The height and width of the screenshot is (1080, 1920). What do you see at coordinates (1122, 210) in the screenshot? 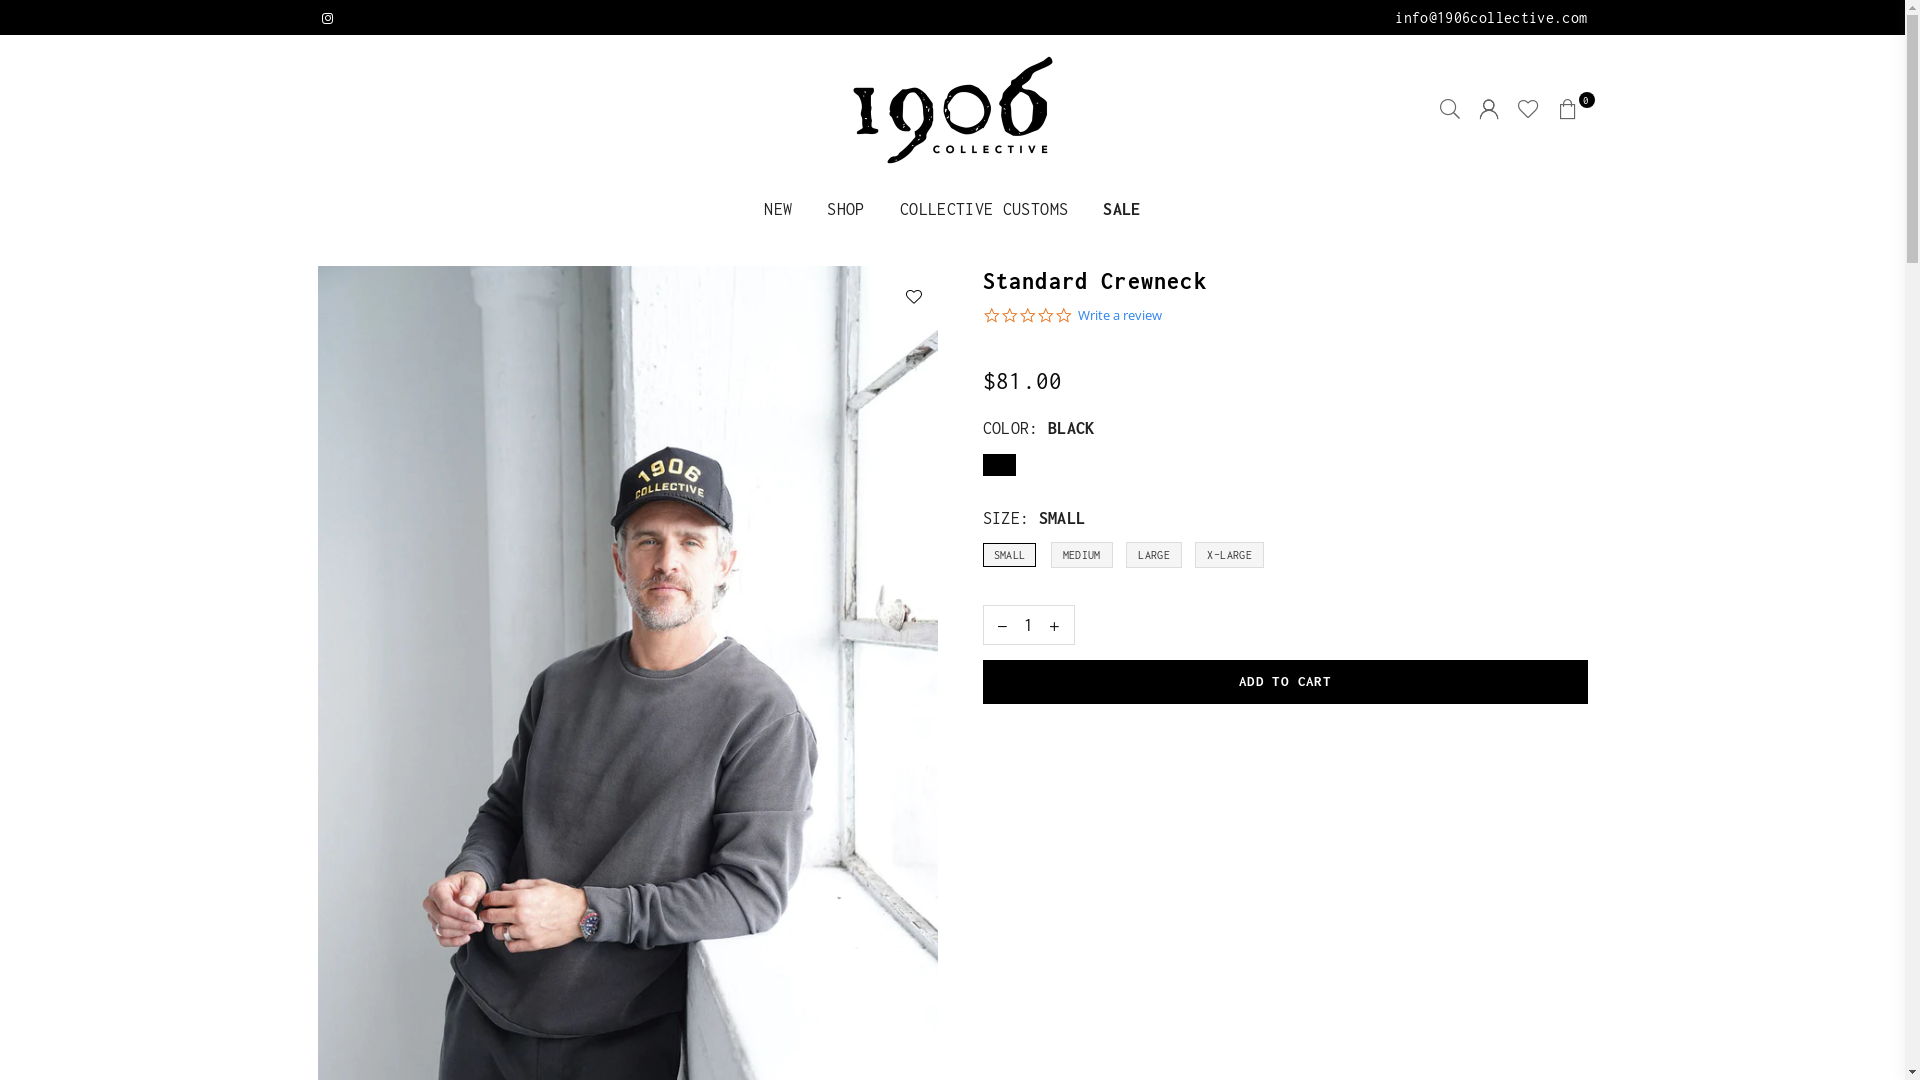
I see `SALE` at bounding box center [1122, 210].